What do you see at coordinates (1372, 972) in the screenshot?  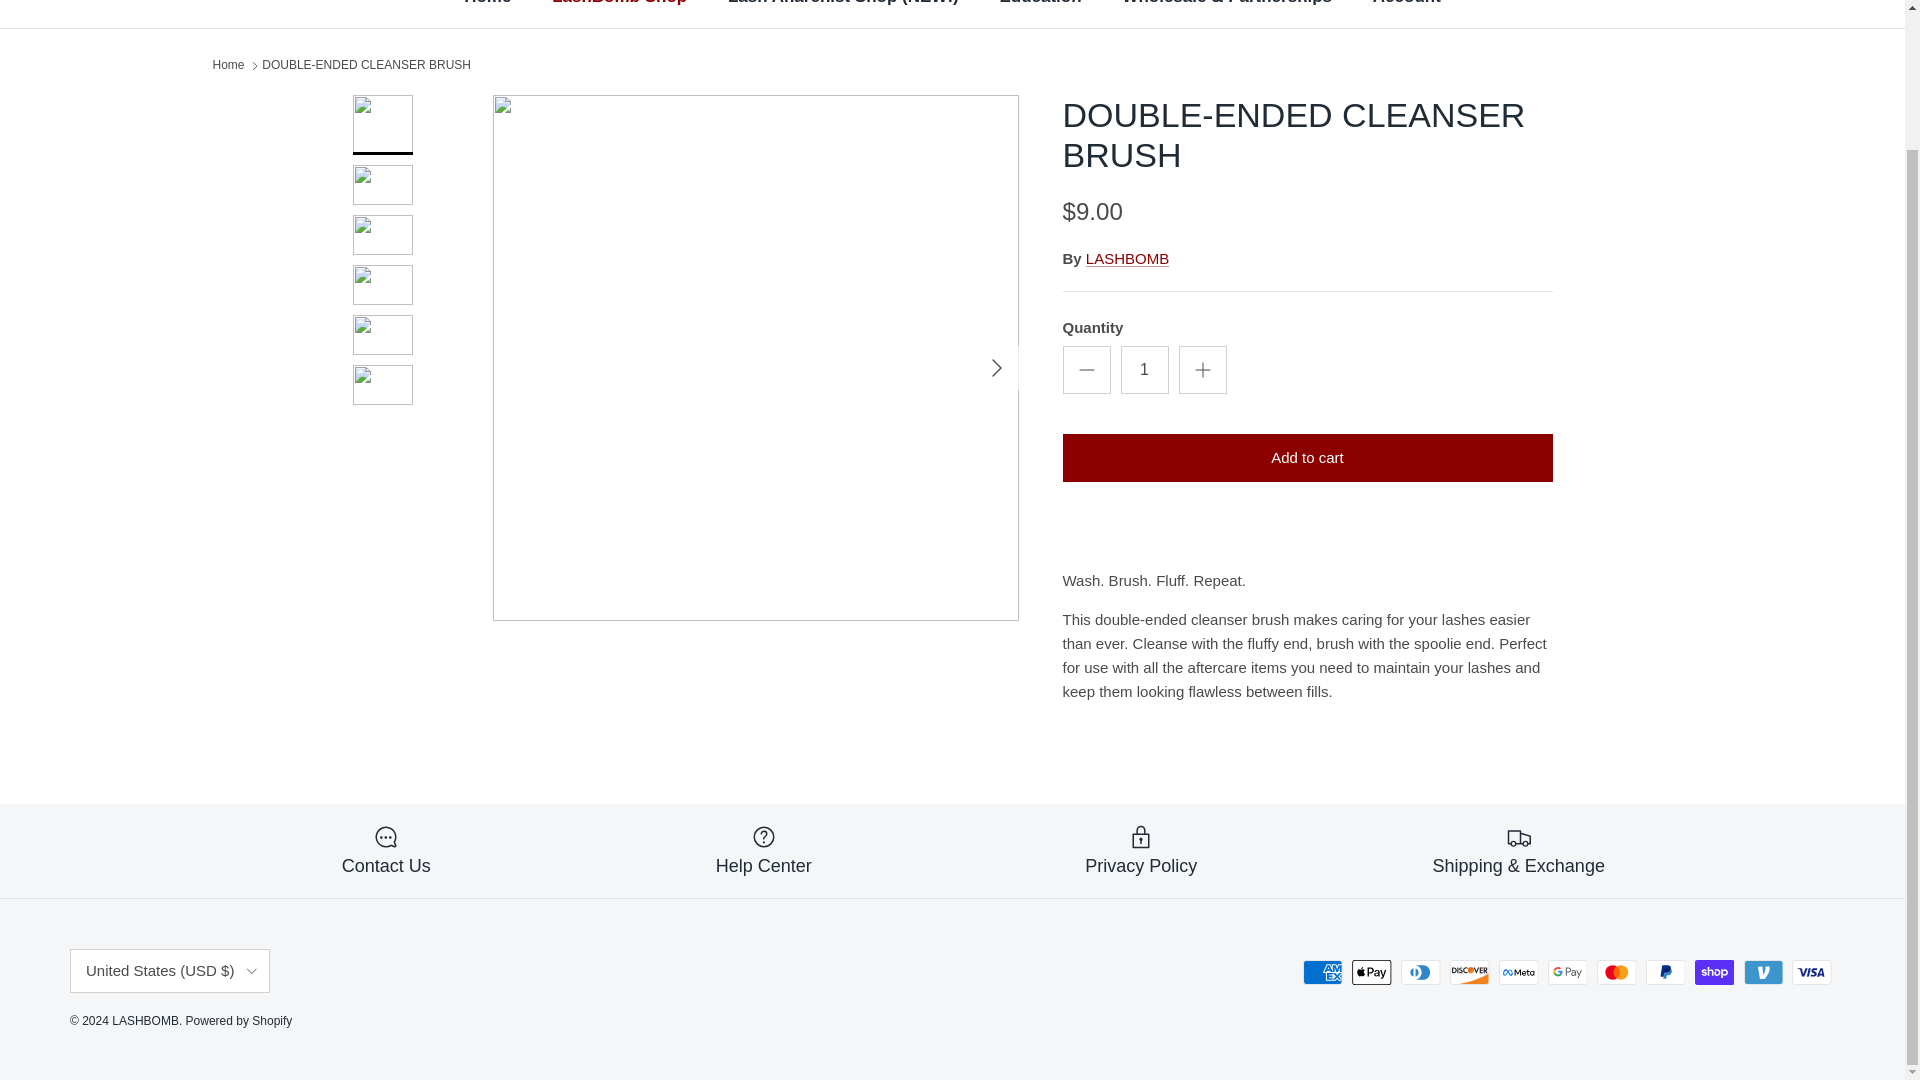 I see `Apple Pay` at bounding box center [1372, 972].